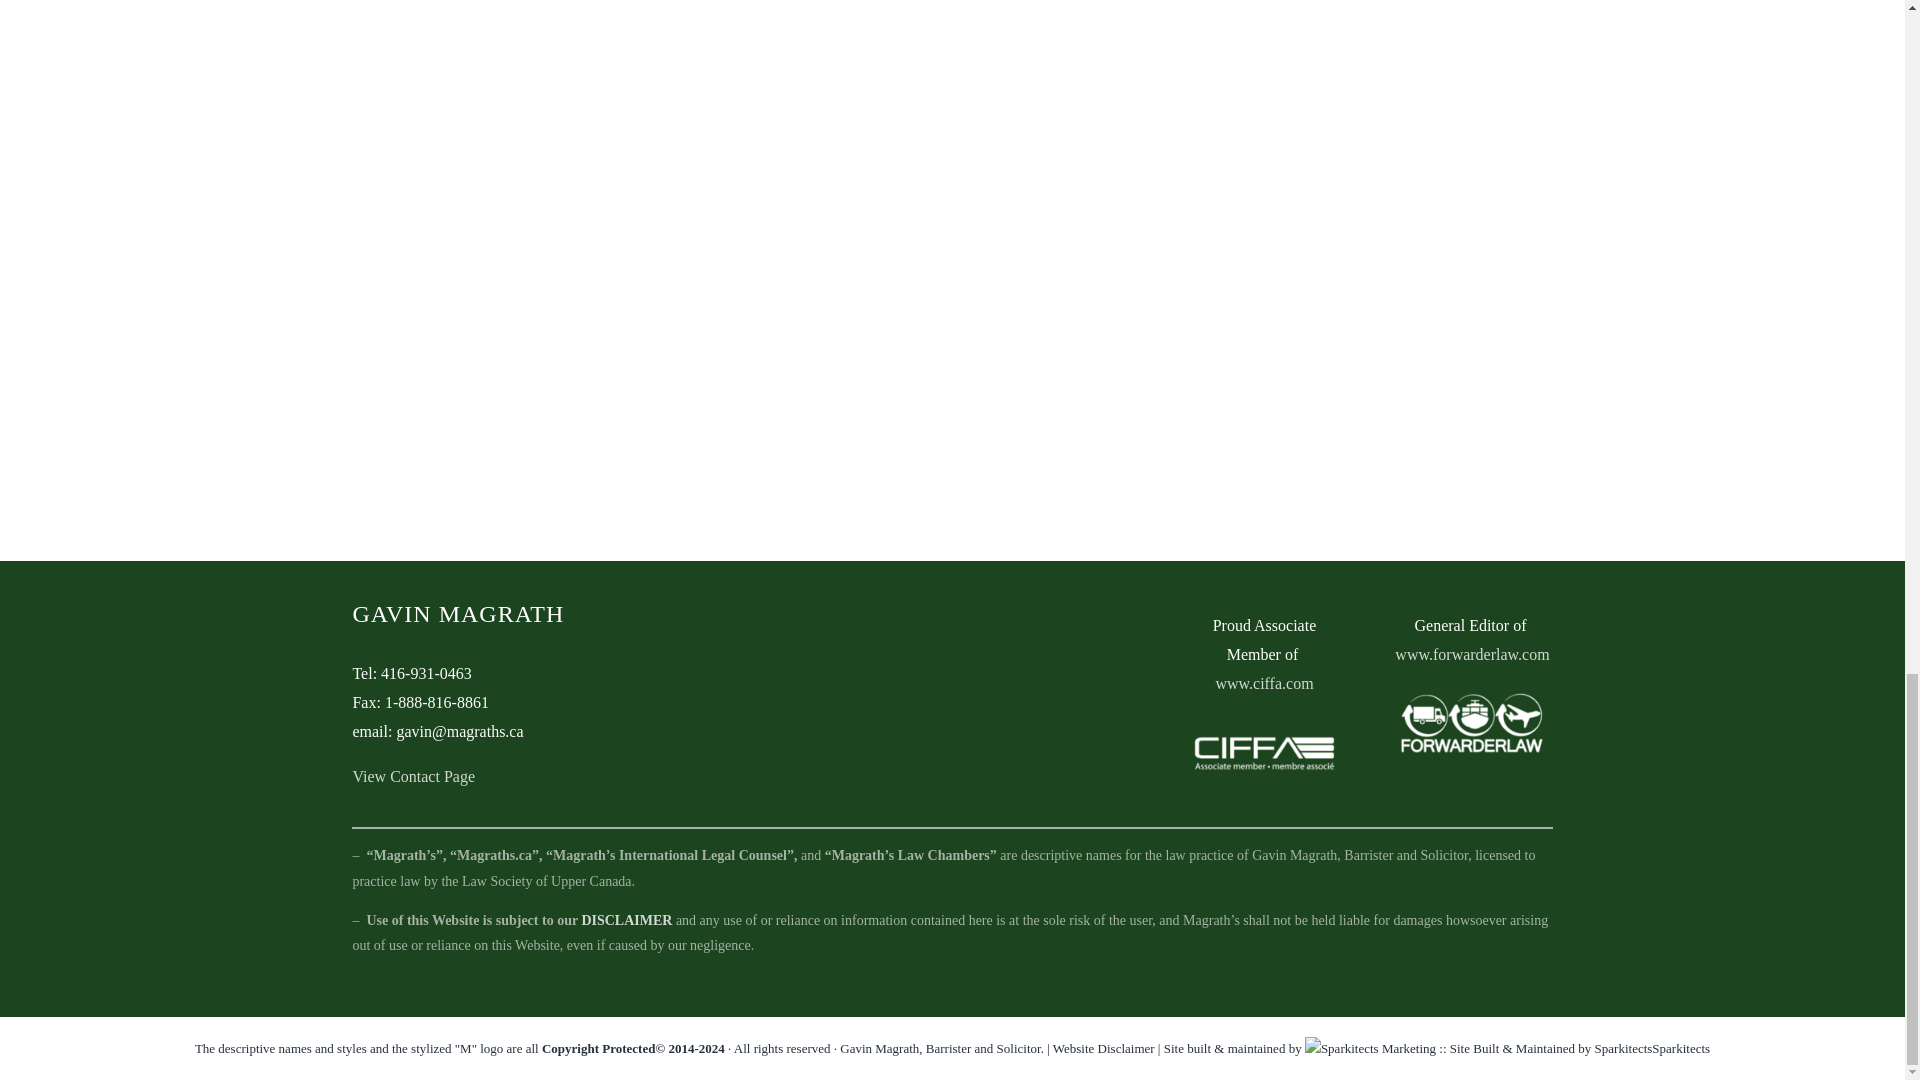  What do you see at coordinates (412, 776) in the screenshot?
I see `View Contact Page` at bounding box center [412, 776].